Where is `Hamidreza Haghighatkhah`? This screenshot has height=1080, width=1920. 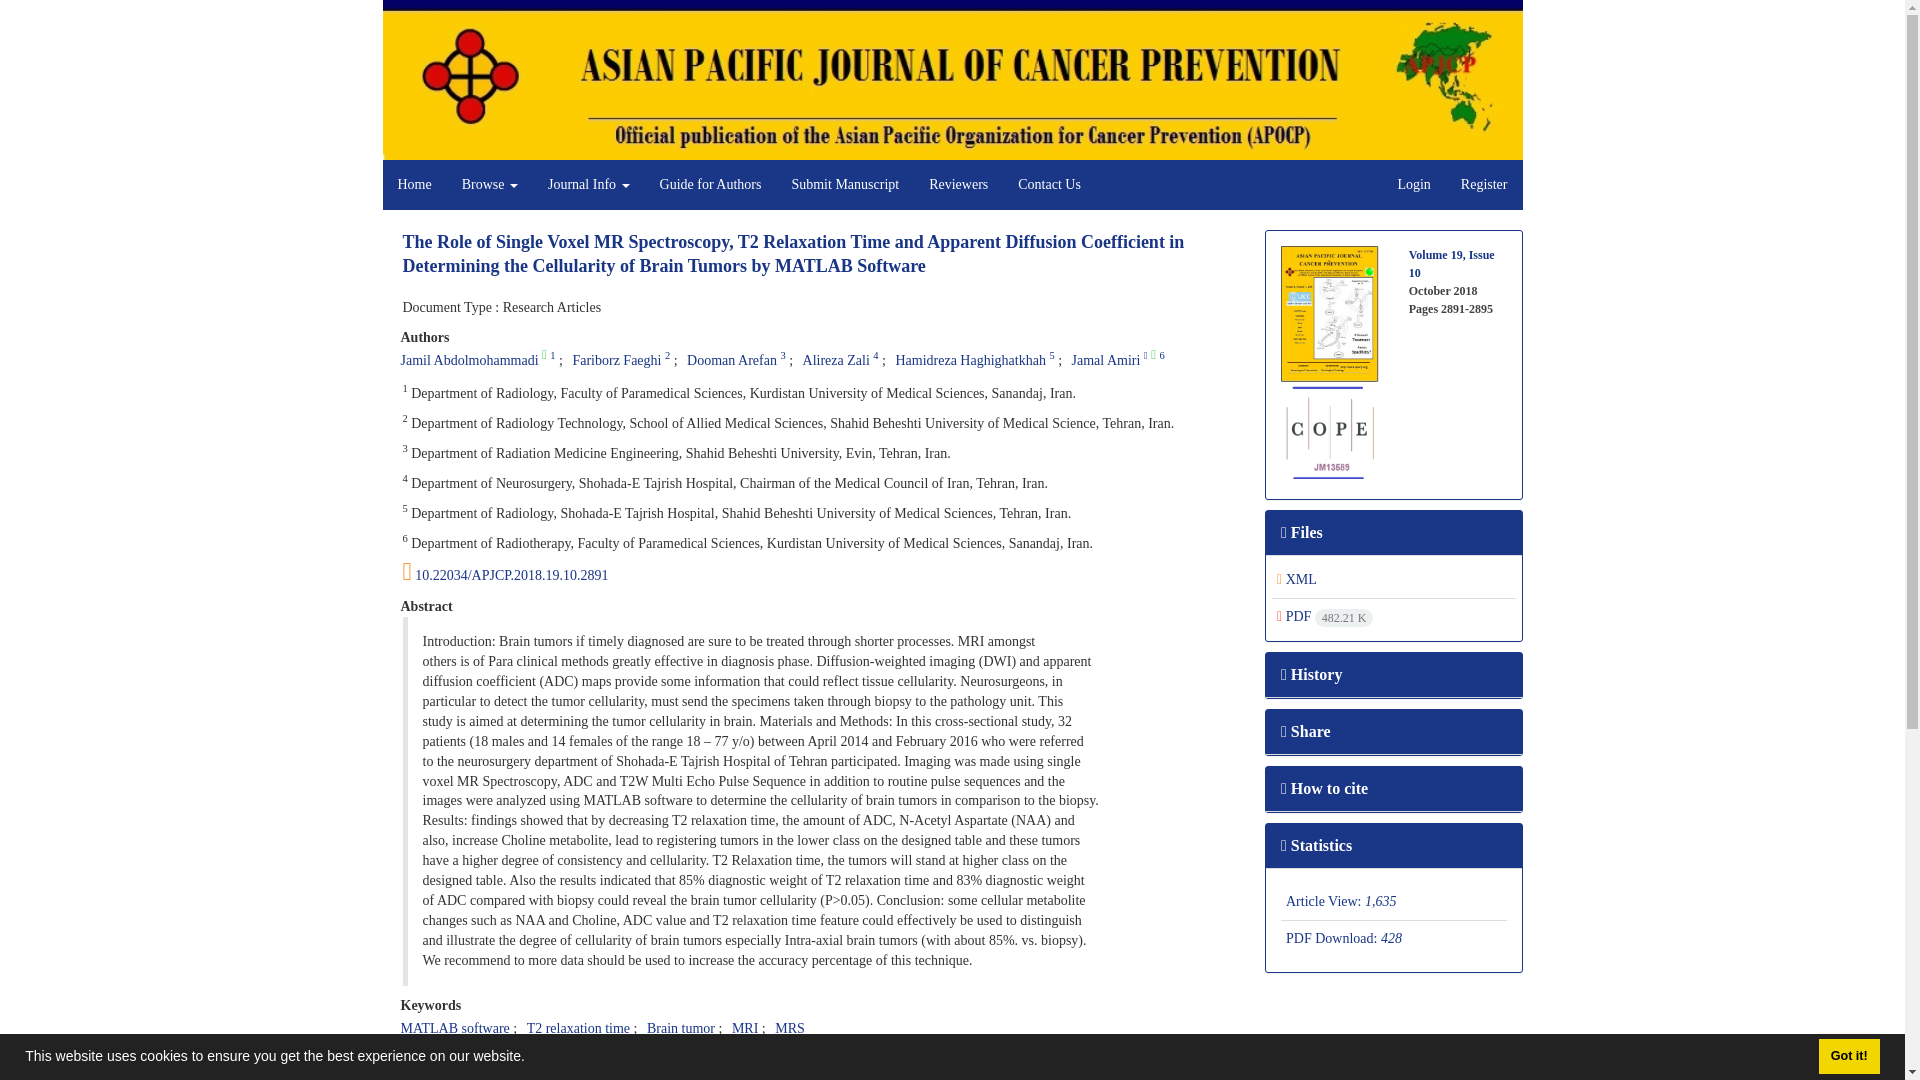
Hamidreza Haghighatkhah is located at coordinates (969, 360).